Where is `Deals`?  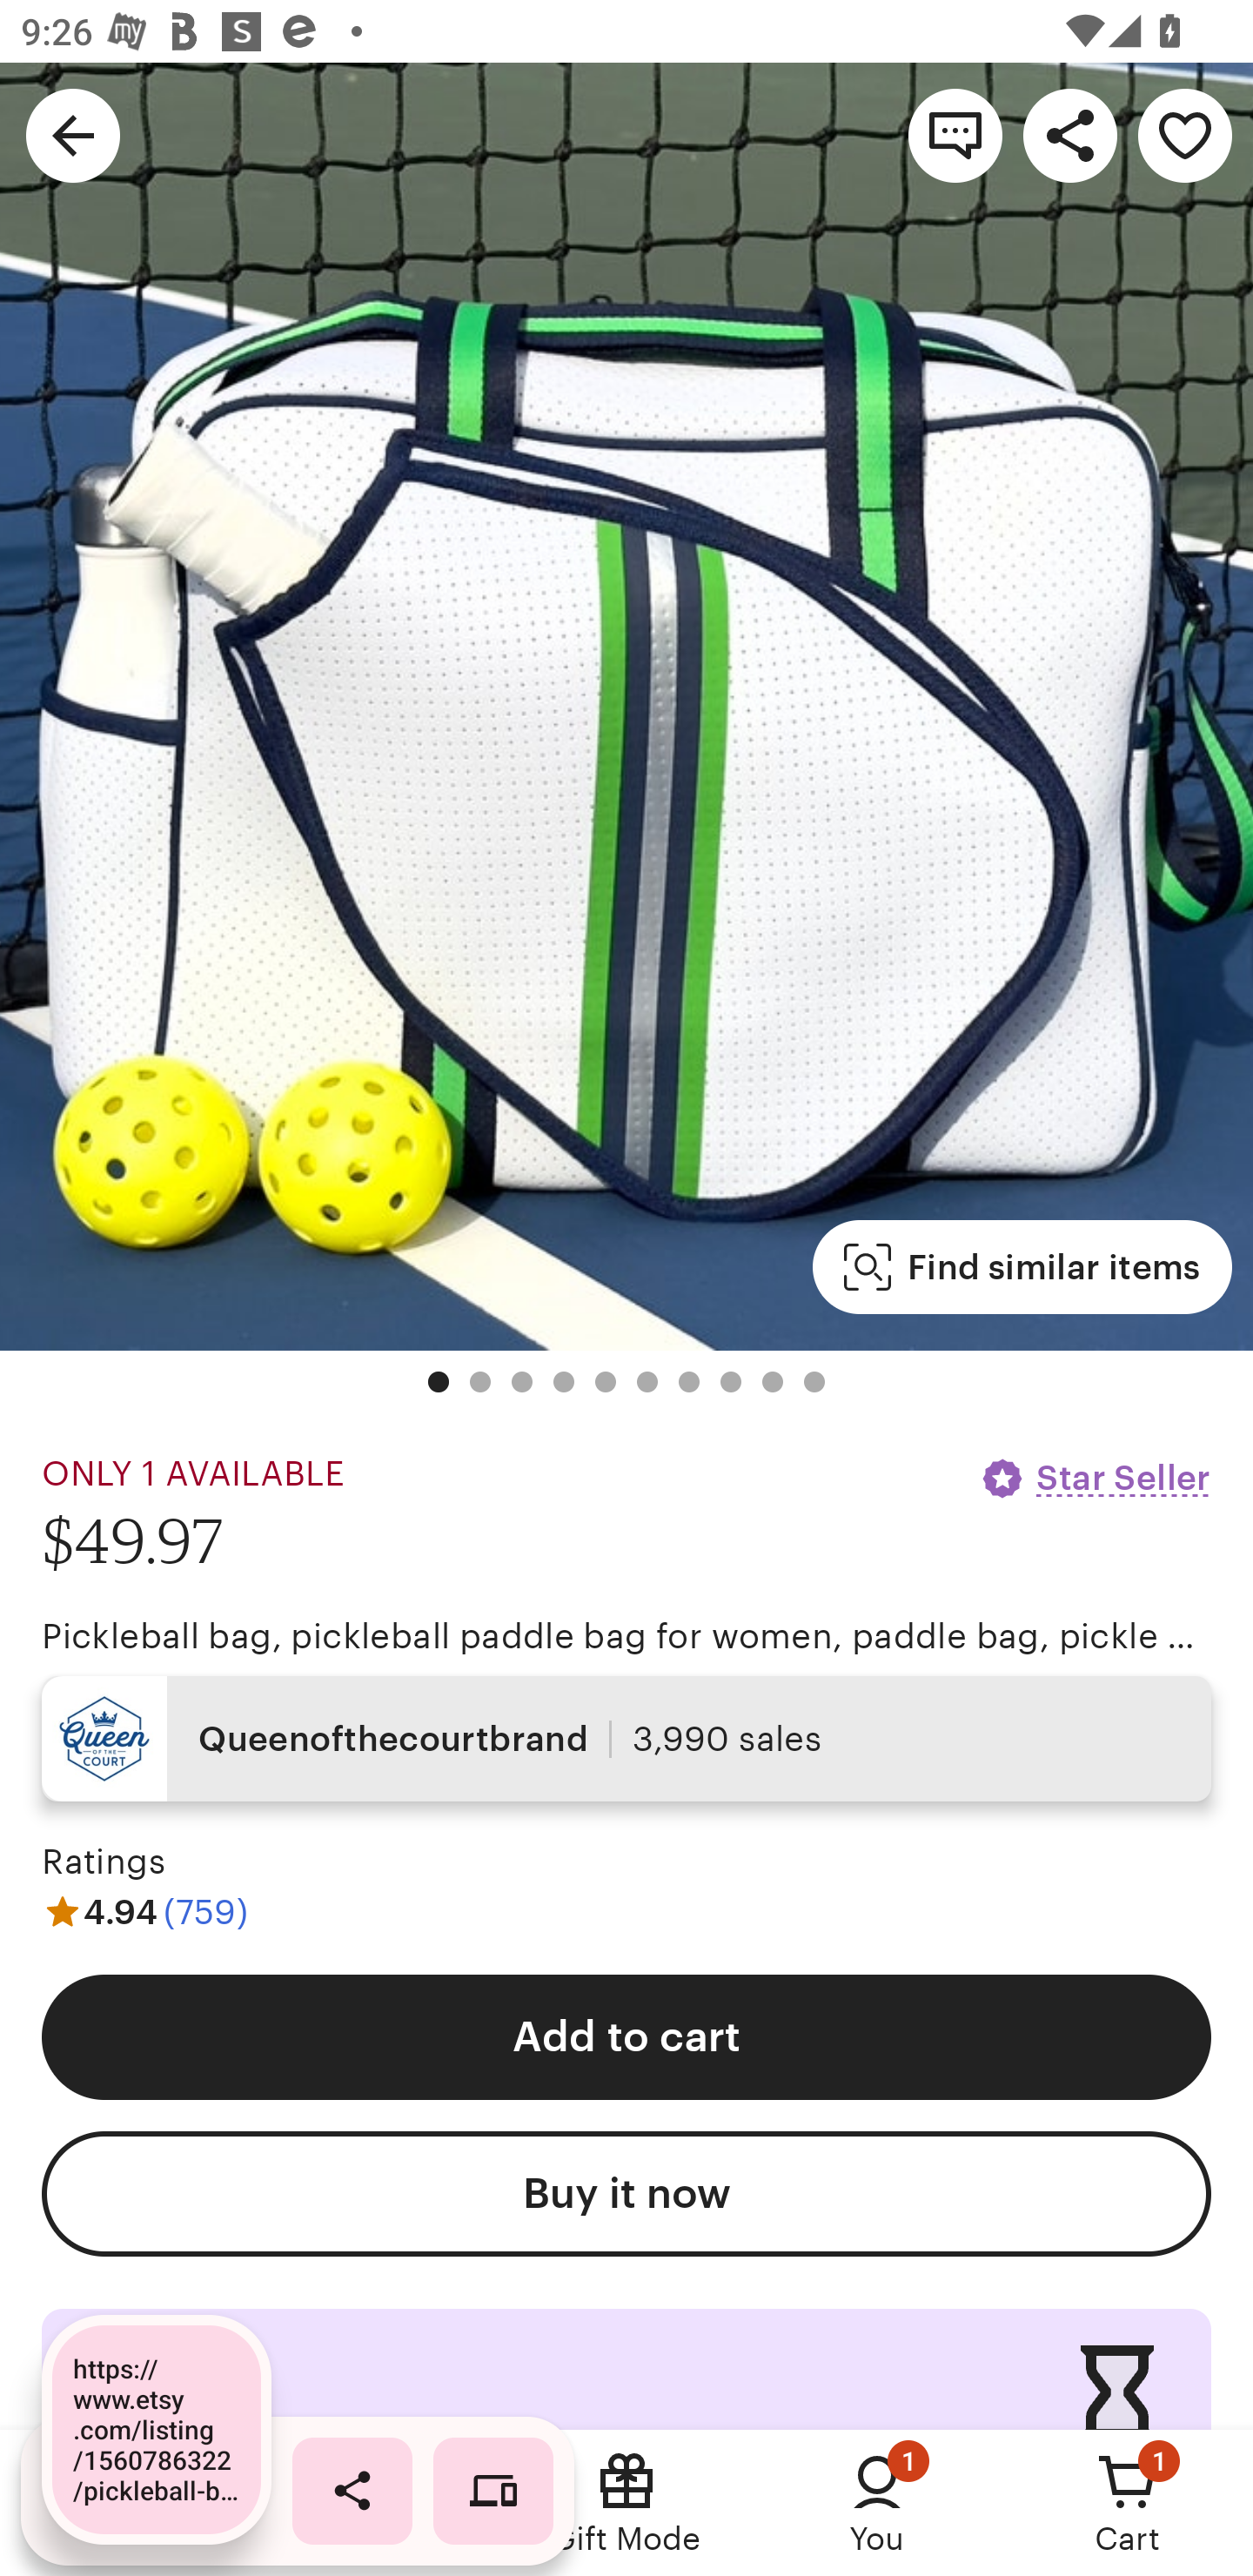
Deals is located at coordinates (376, 2503).